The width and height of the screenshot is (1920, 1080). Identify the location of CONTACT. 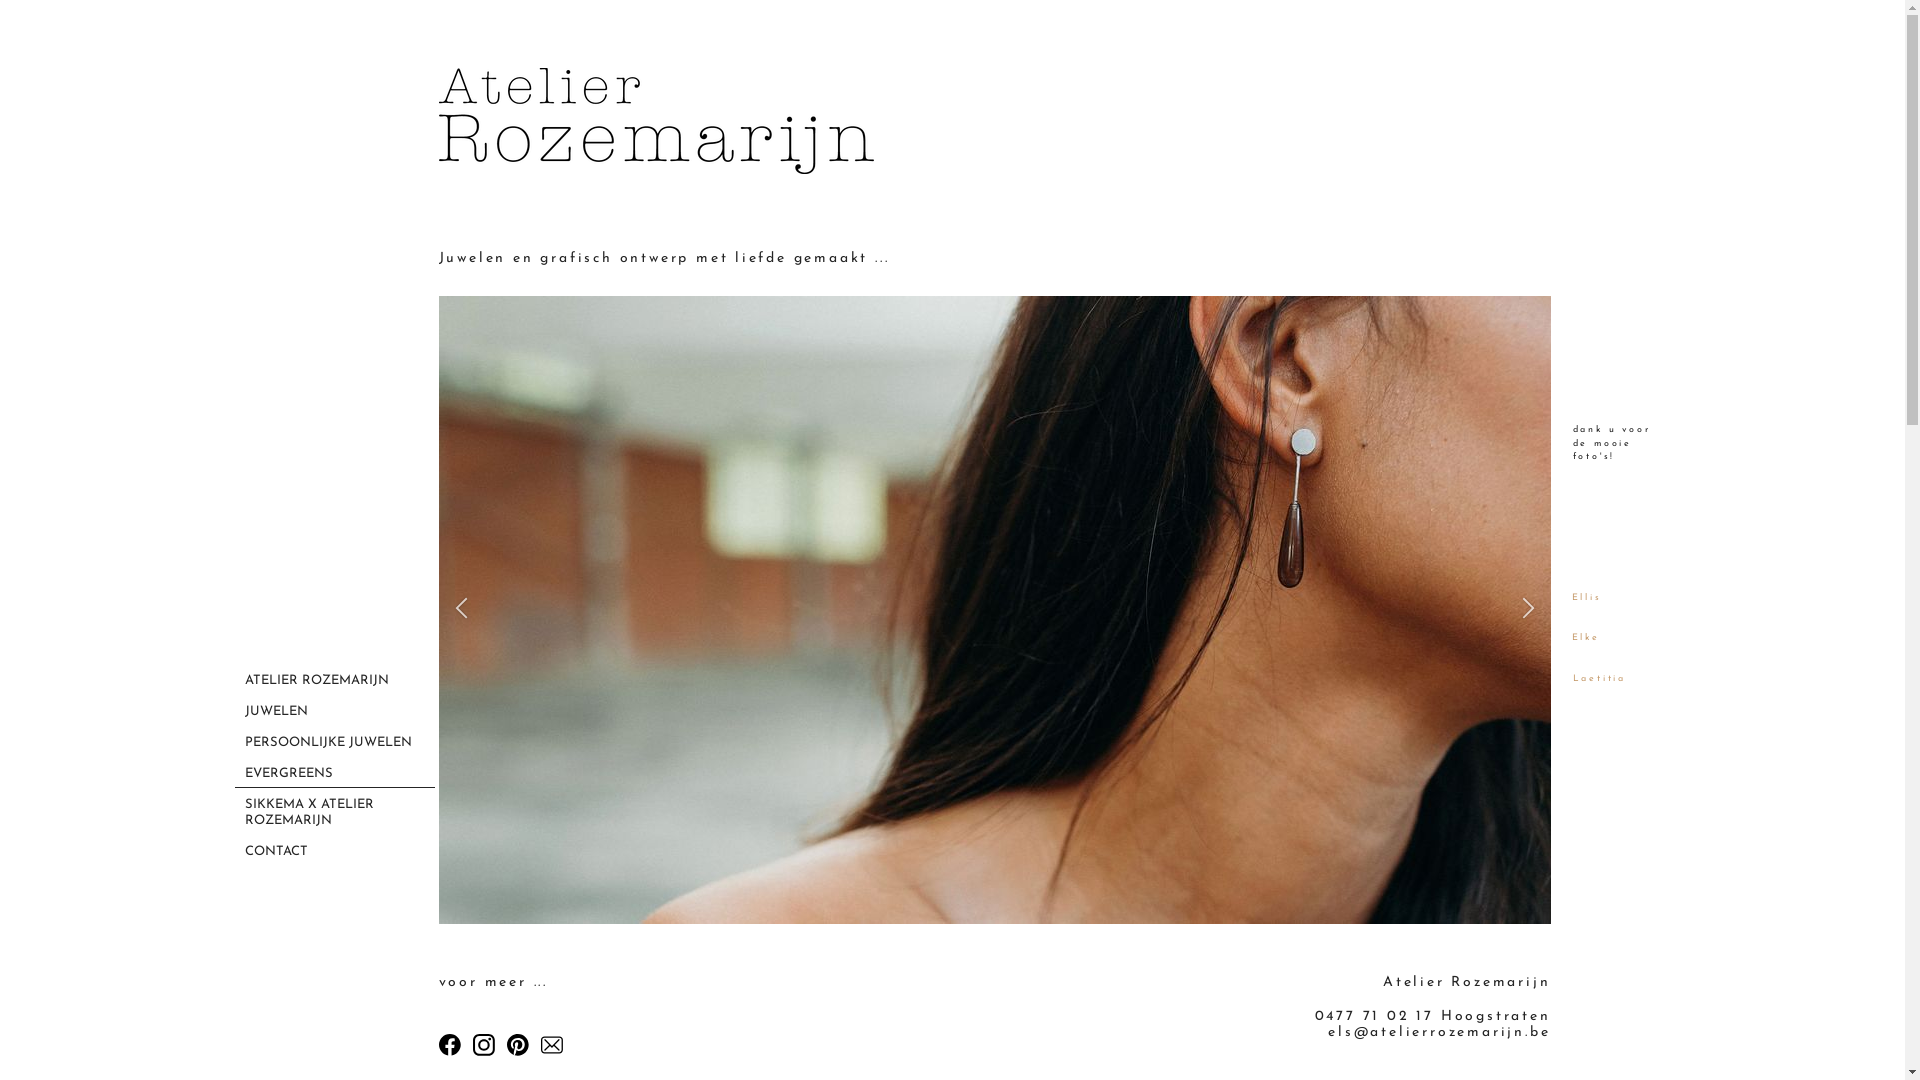
(334, 850).